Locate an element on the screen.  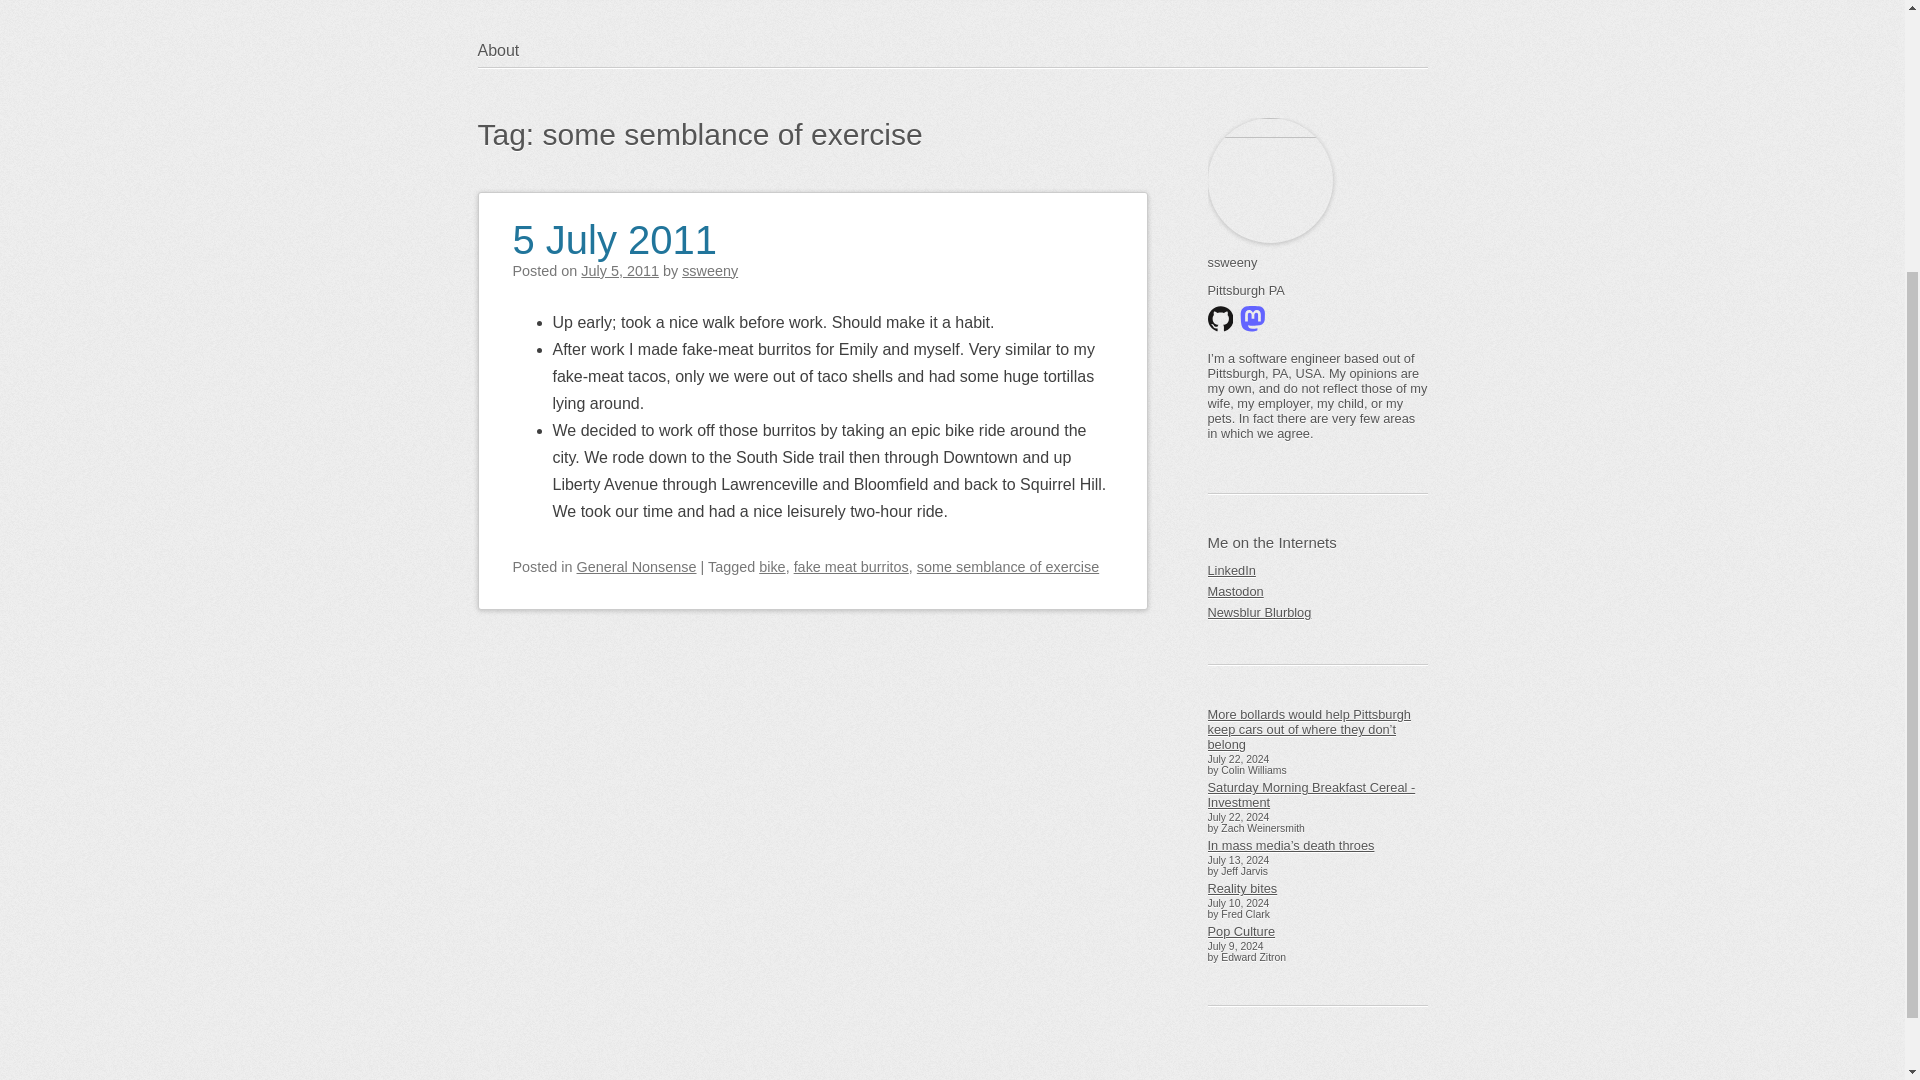
some semblance of exercise is located at coordinates (1008, 566).